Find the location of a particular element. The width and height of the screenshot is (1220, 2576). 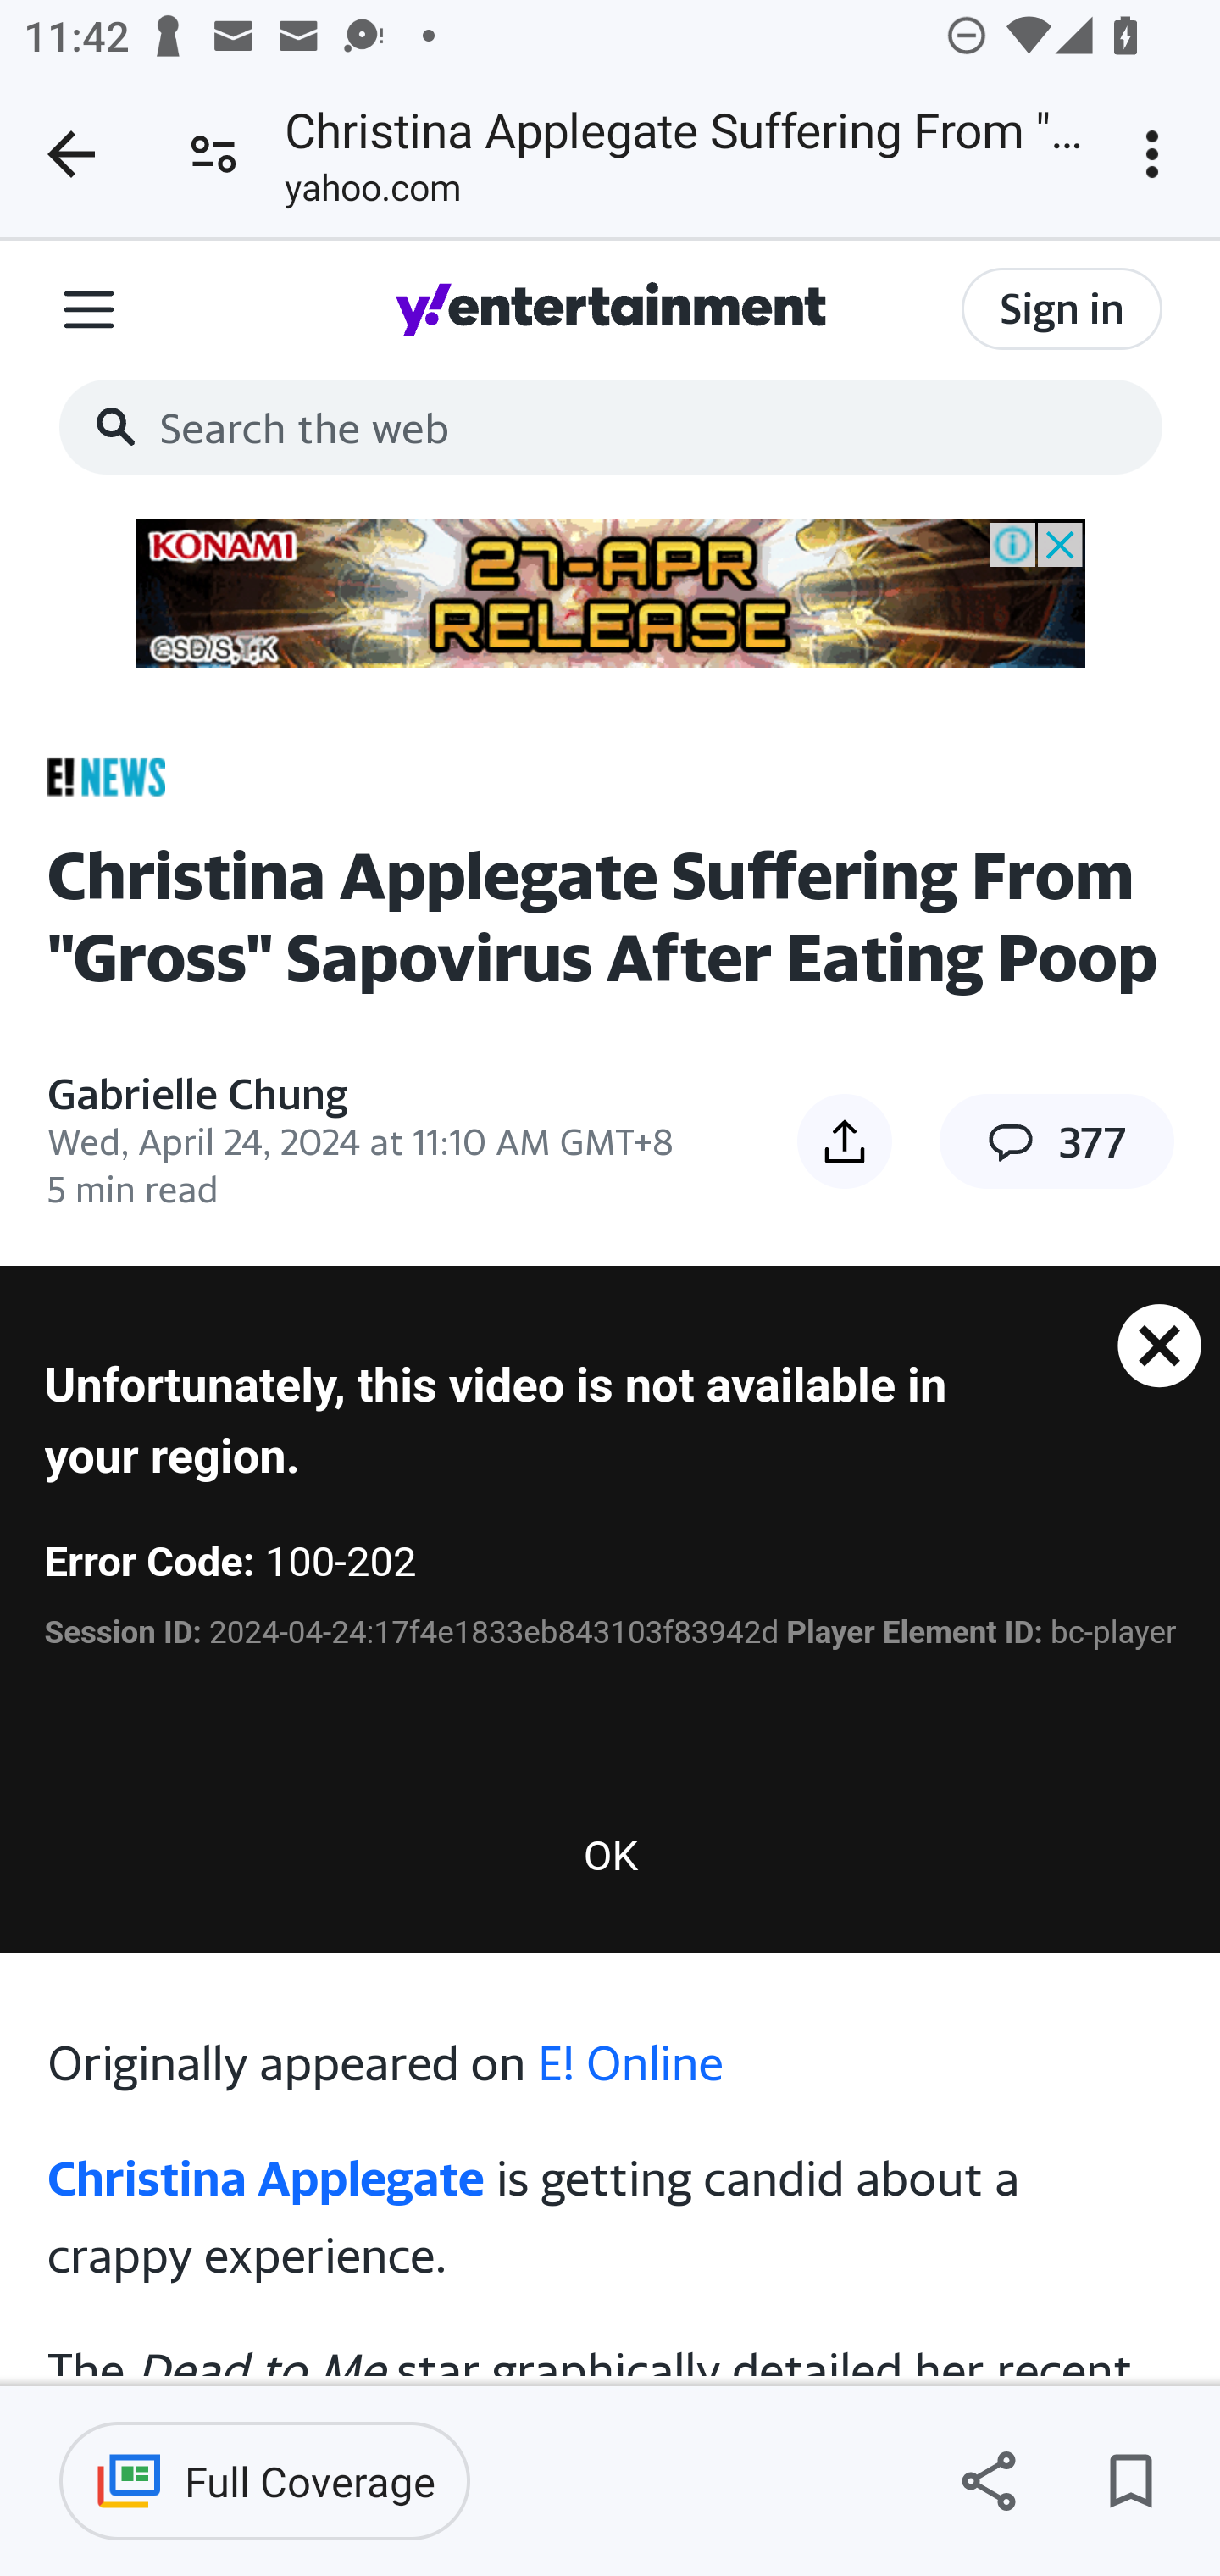

E! Online is located at coordinates (630, 2061).